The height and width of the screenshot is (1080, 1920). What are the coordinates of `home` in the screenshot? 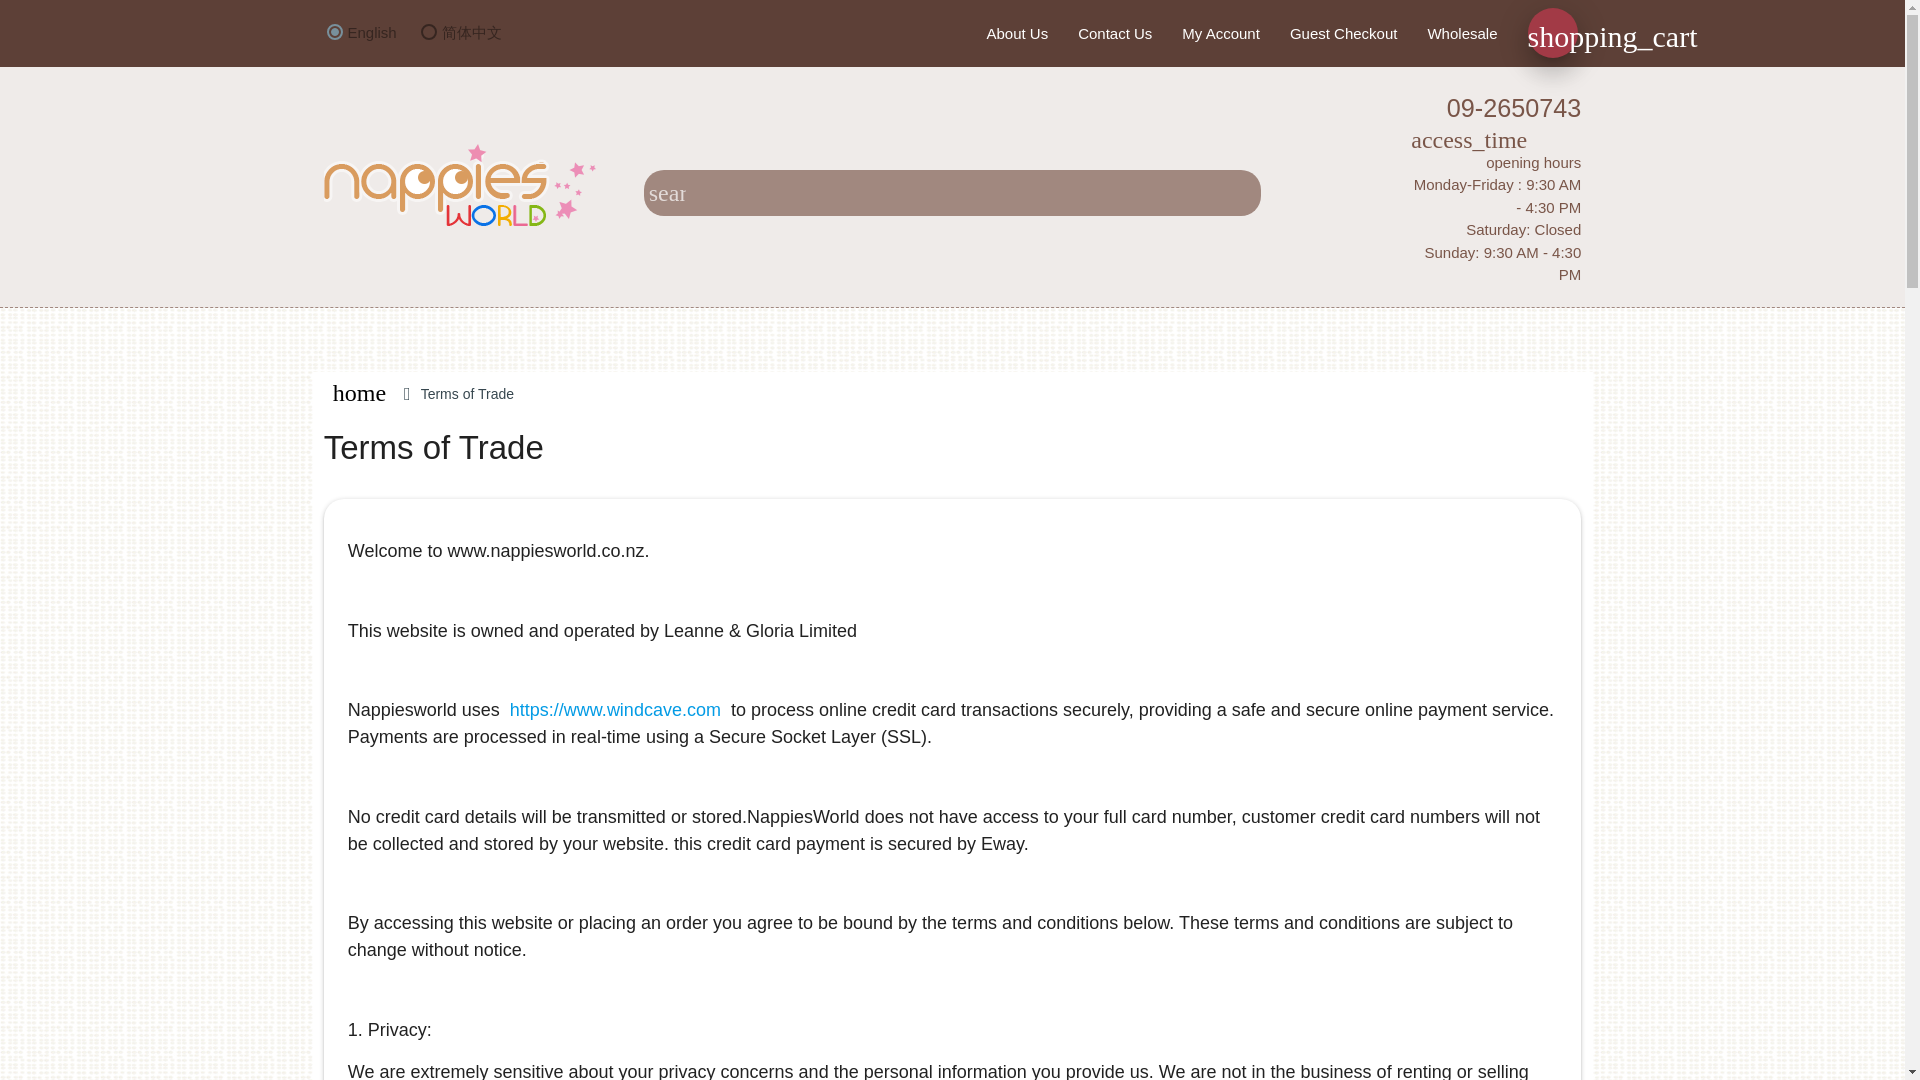 It's located at (360, 393).